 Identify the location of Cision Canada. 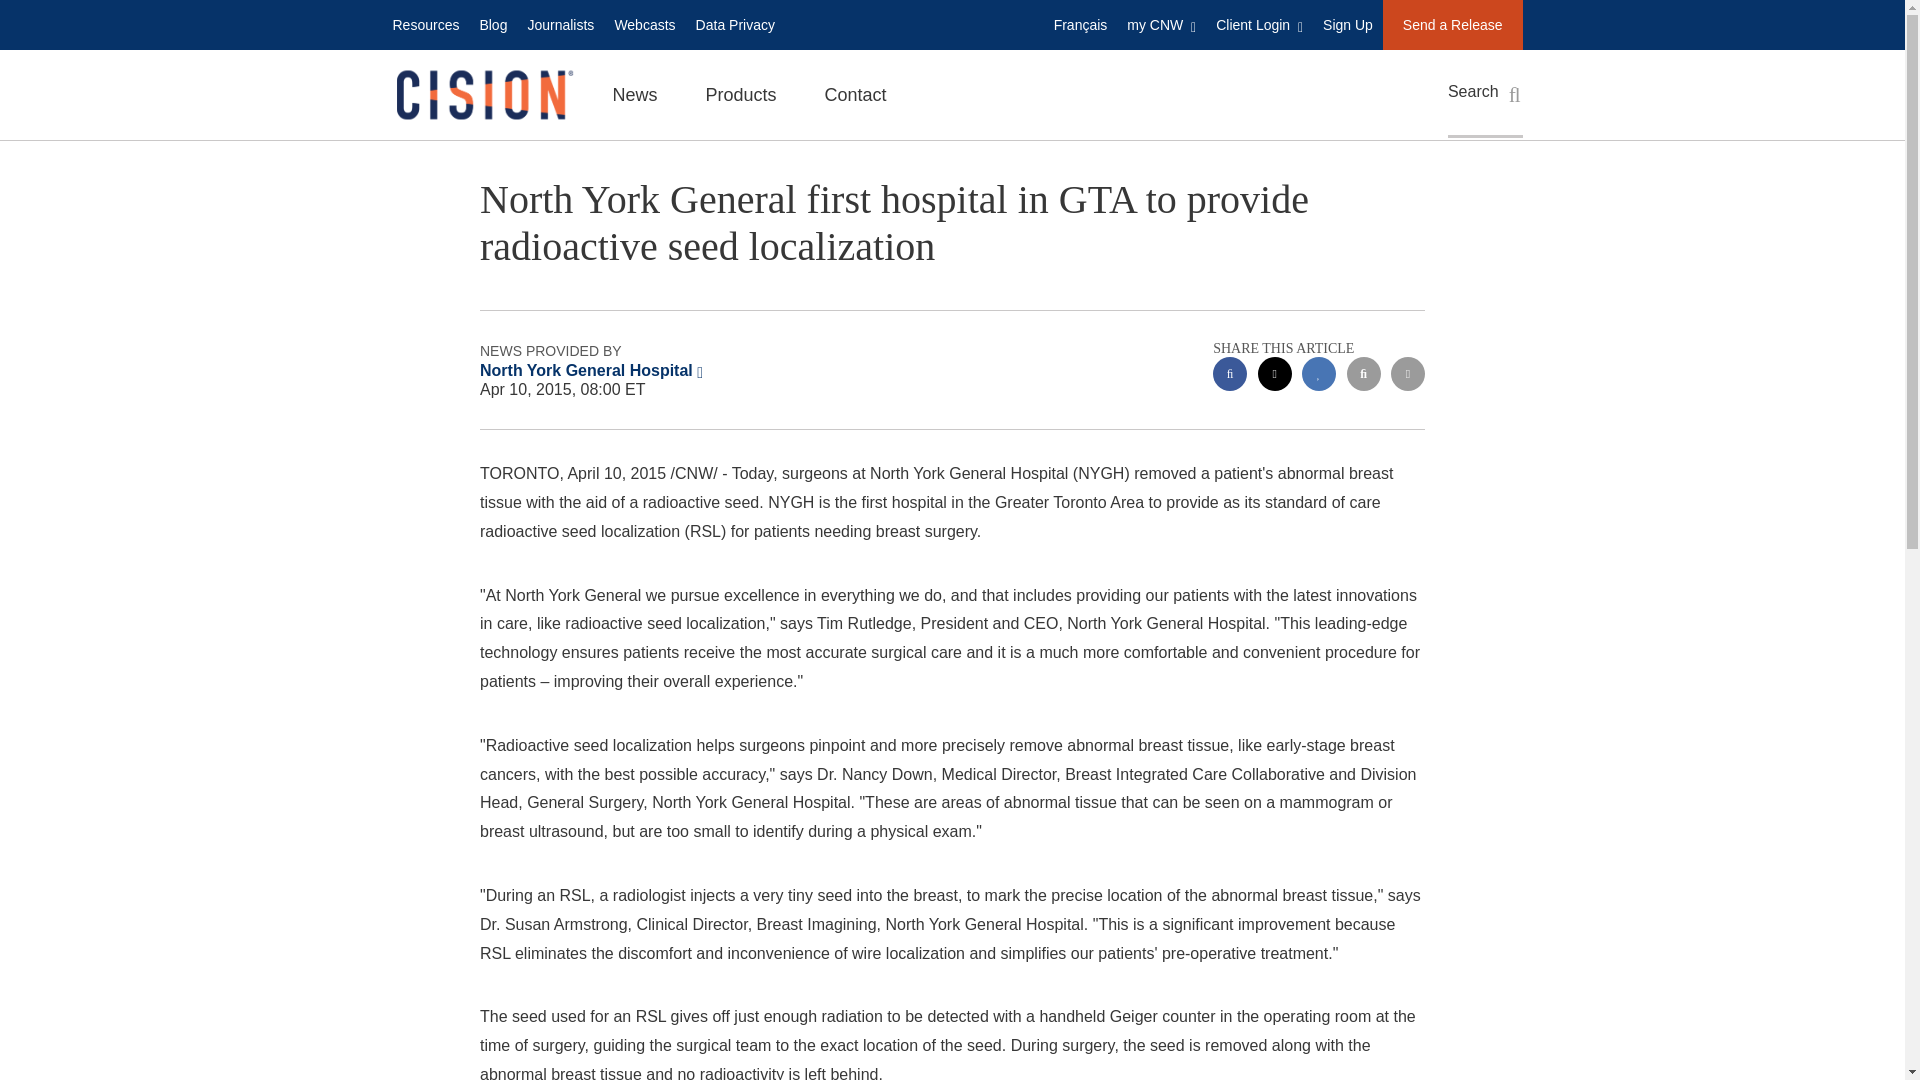
(483, 95).